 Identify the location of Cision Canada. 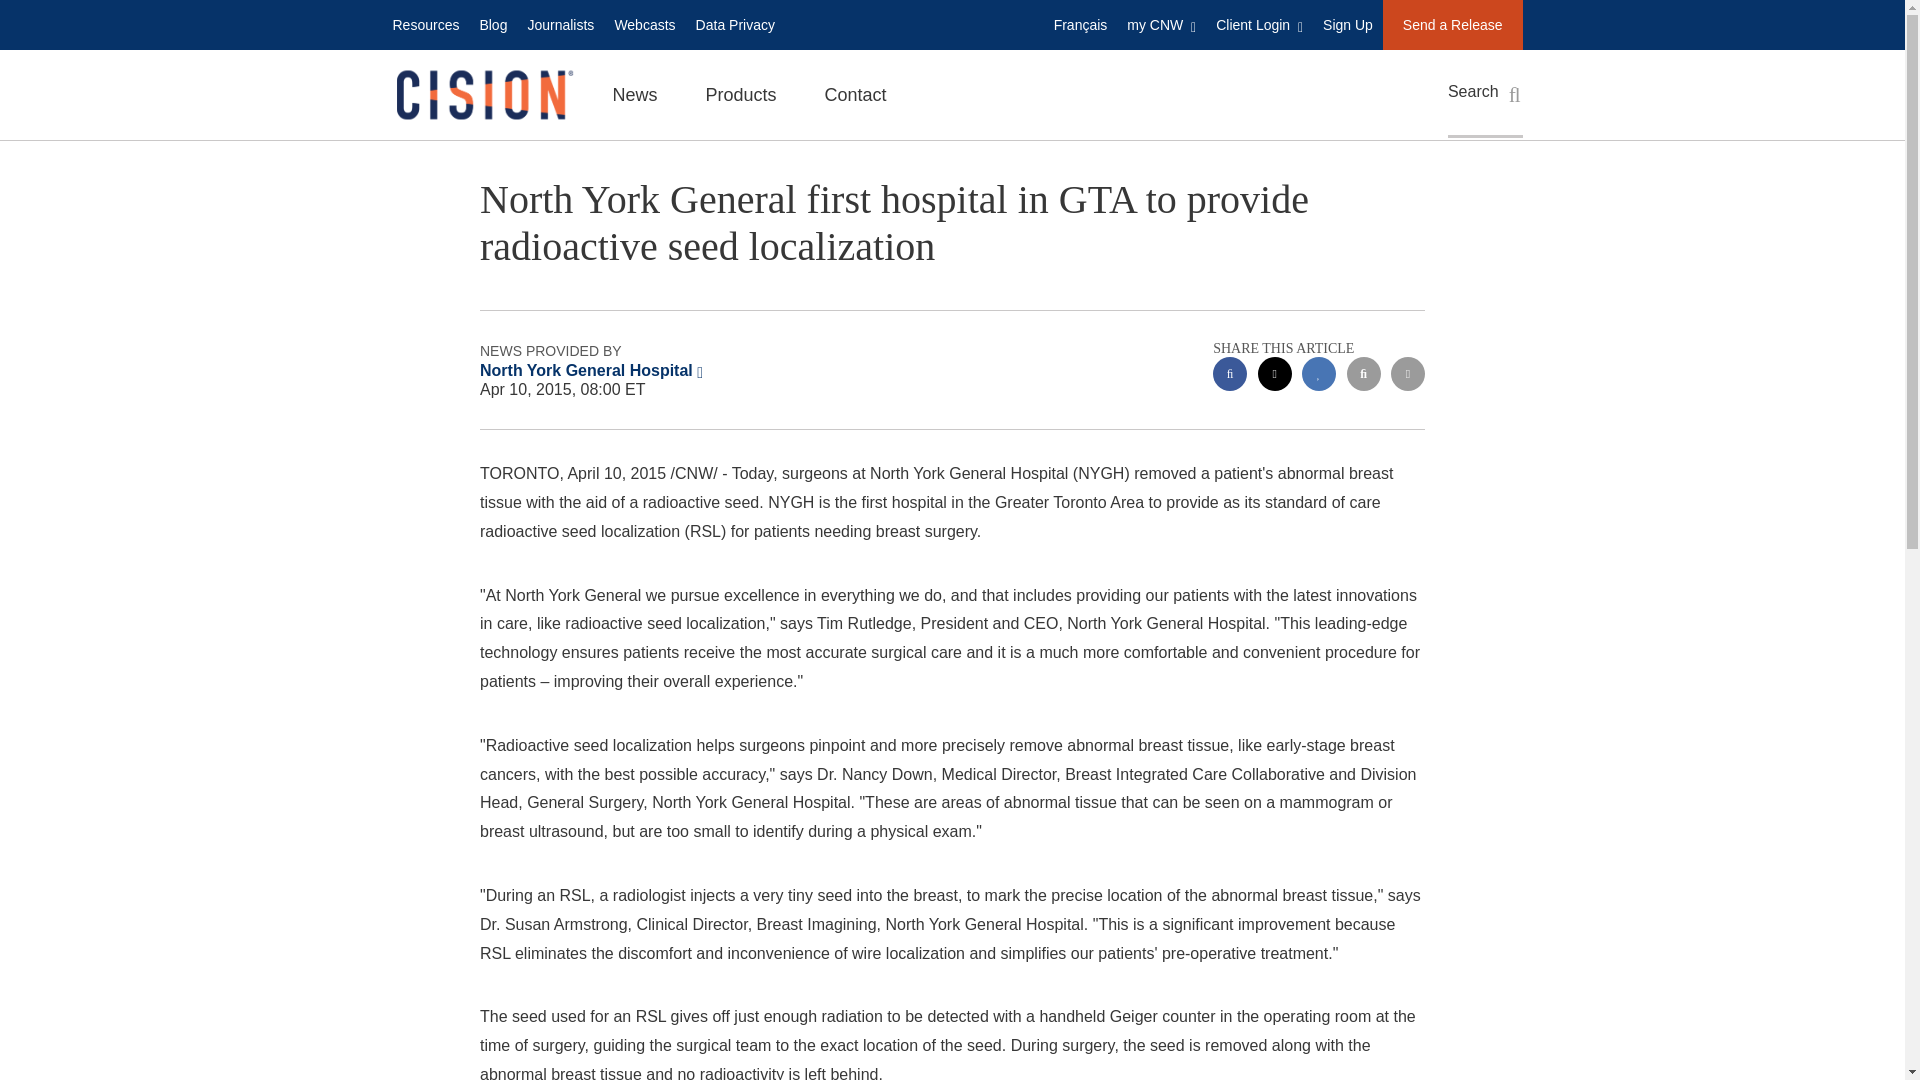
(483, 95).